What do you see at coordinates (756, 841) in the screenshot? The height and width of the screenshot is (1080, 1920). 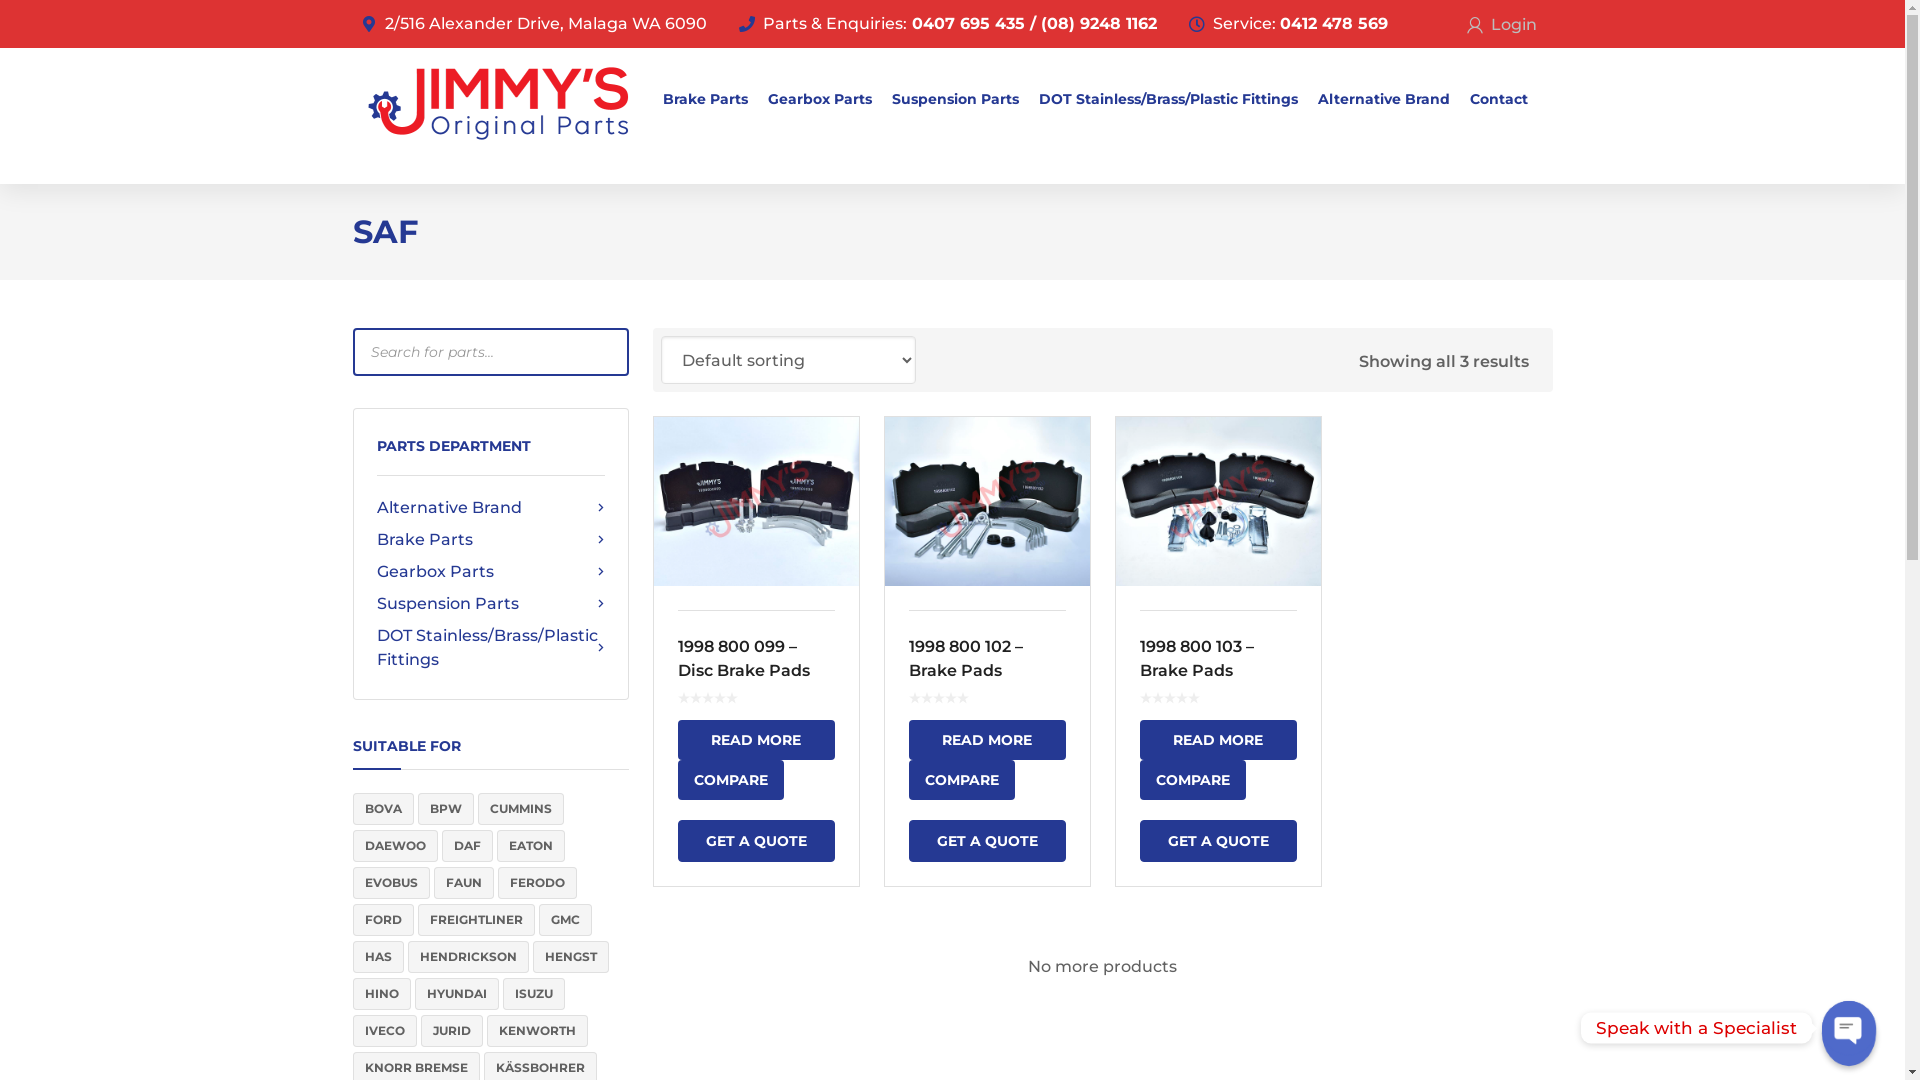 I see `GET A QUOTE` at bounding box center [756, 841].